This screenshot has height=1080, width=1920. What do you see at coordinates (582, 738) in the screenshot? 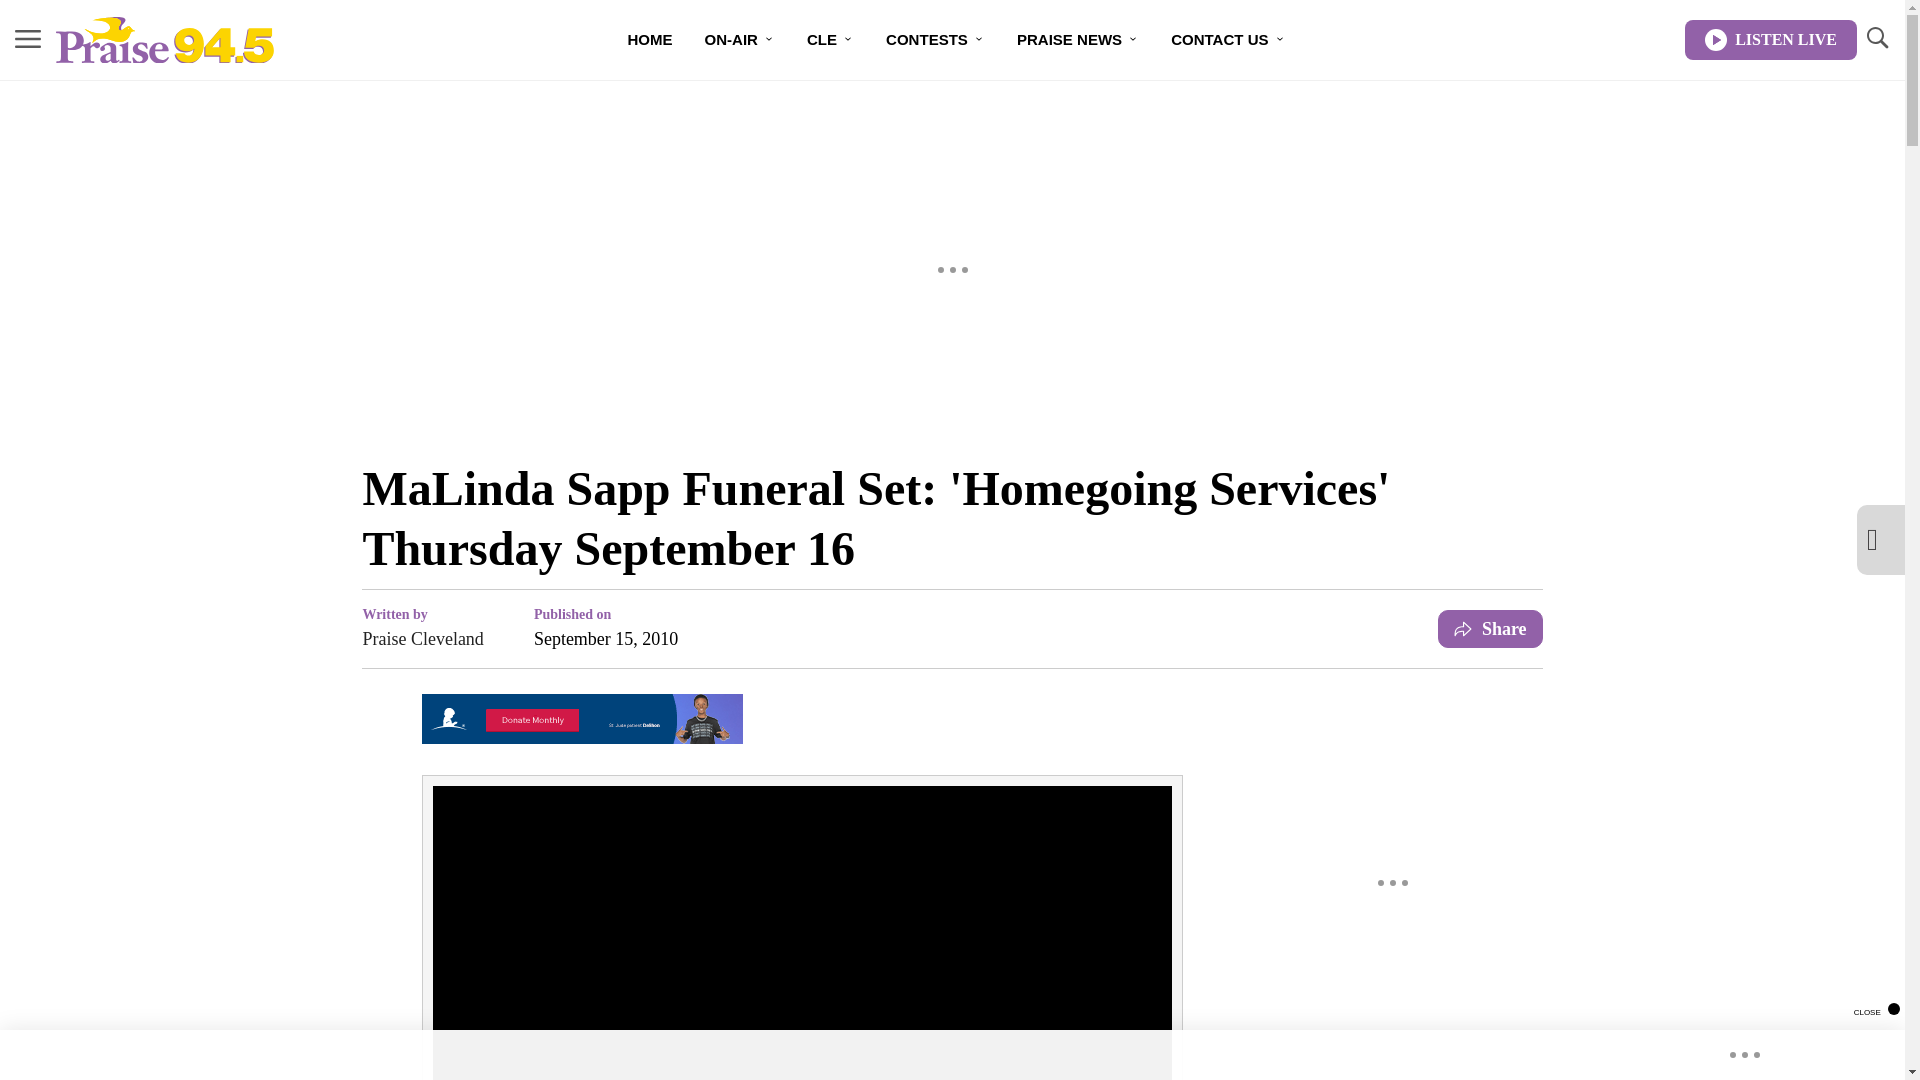
I see `St Jude` at bounding box center [582, 738].